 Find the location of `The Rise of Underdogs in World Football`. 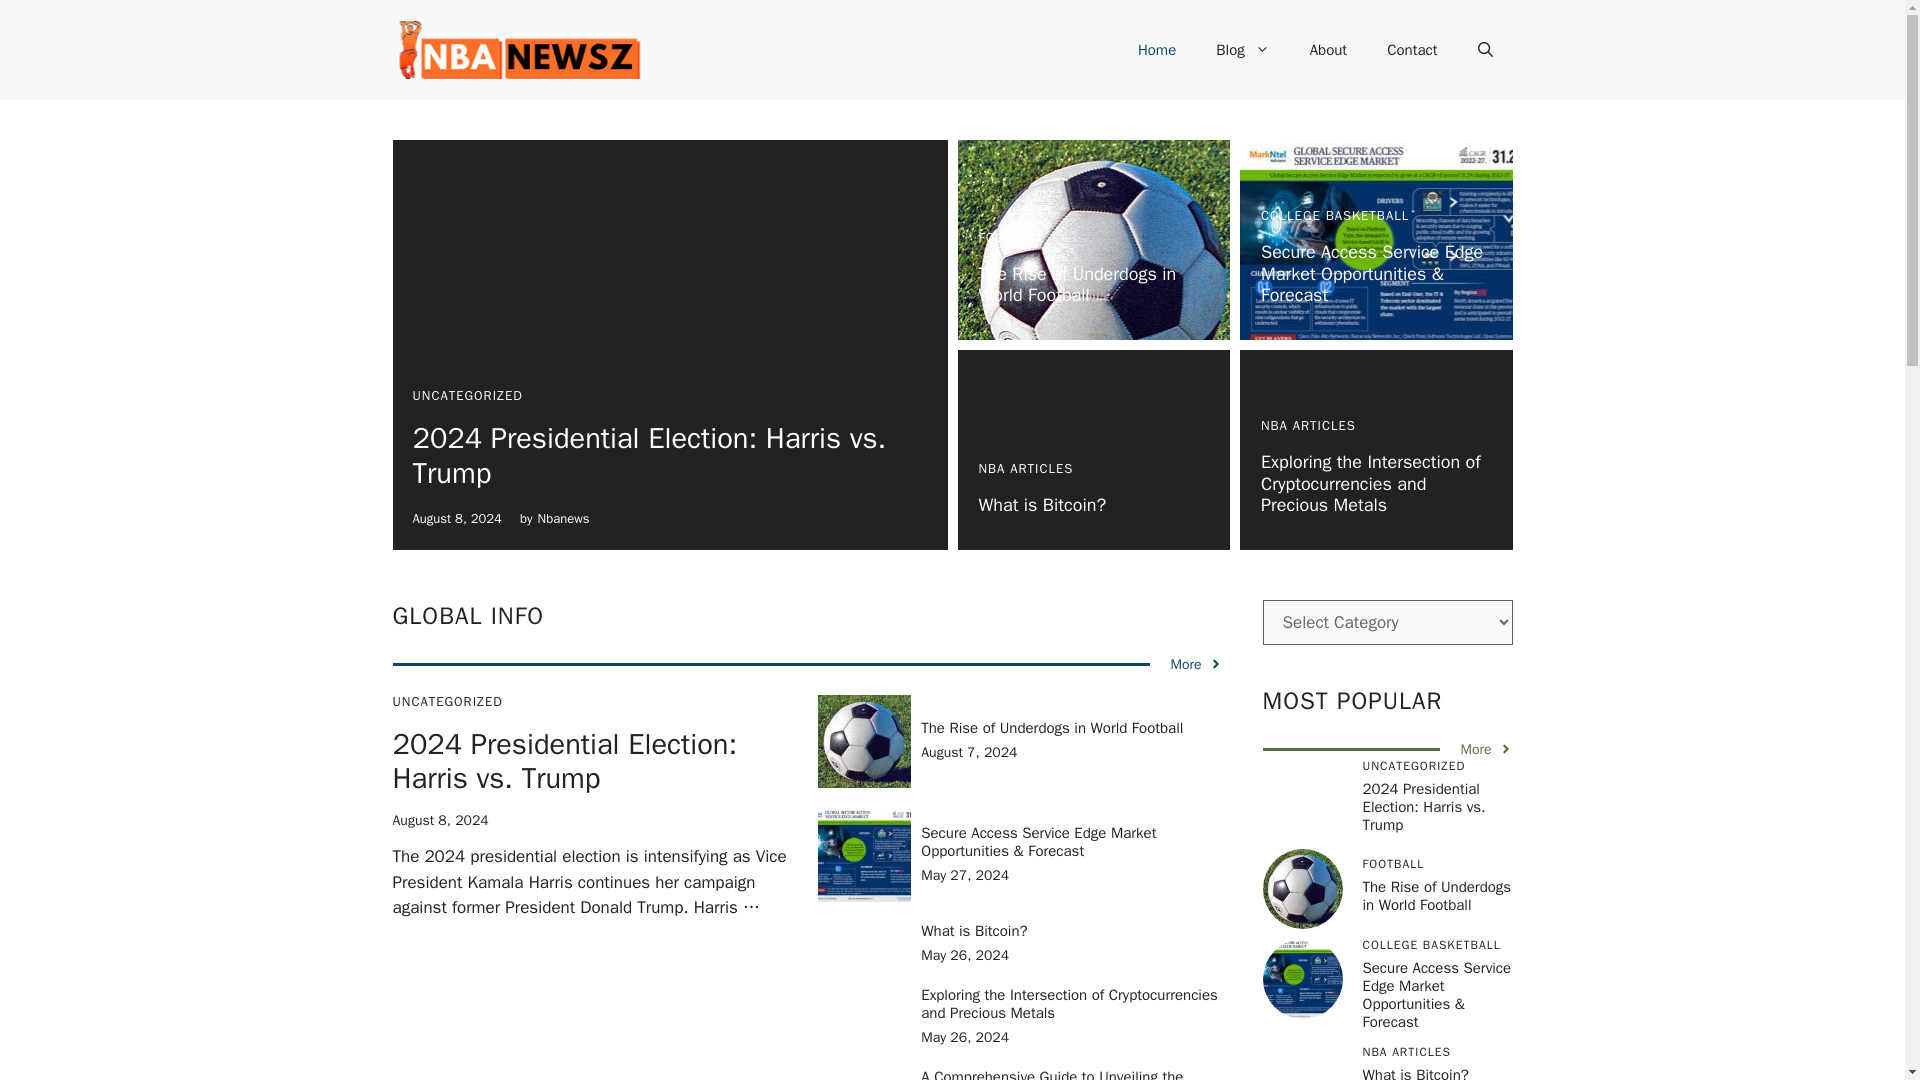

The Rise of Underdogs in World Football is located at coordinates (1052, 728).